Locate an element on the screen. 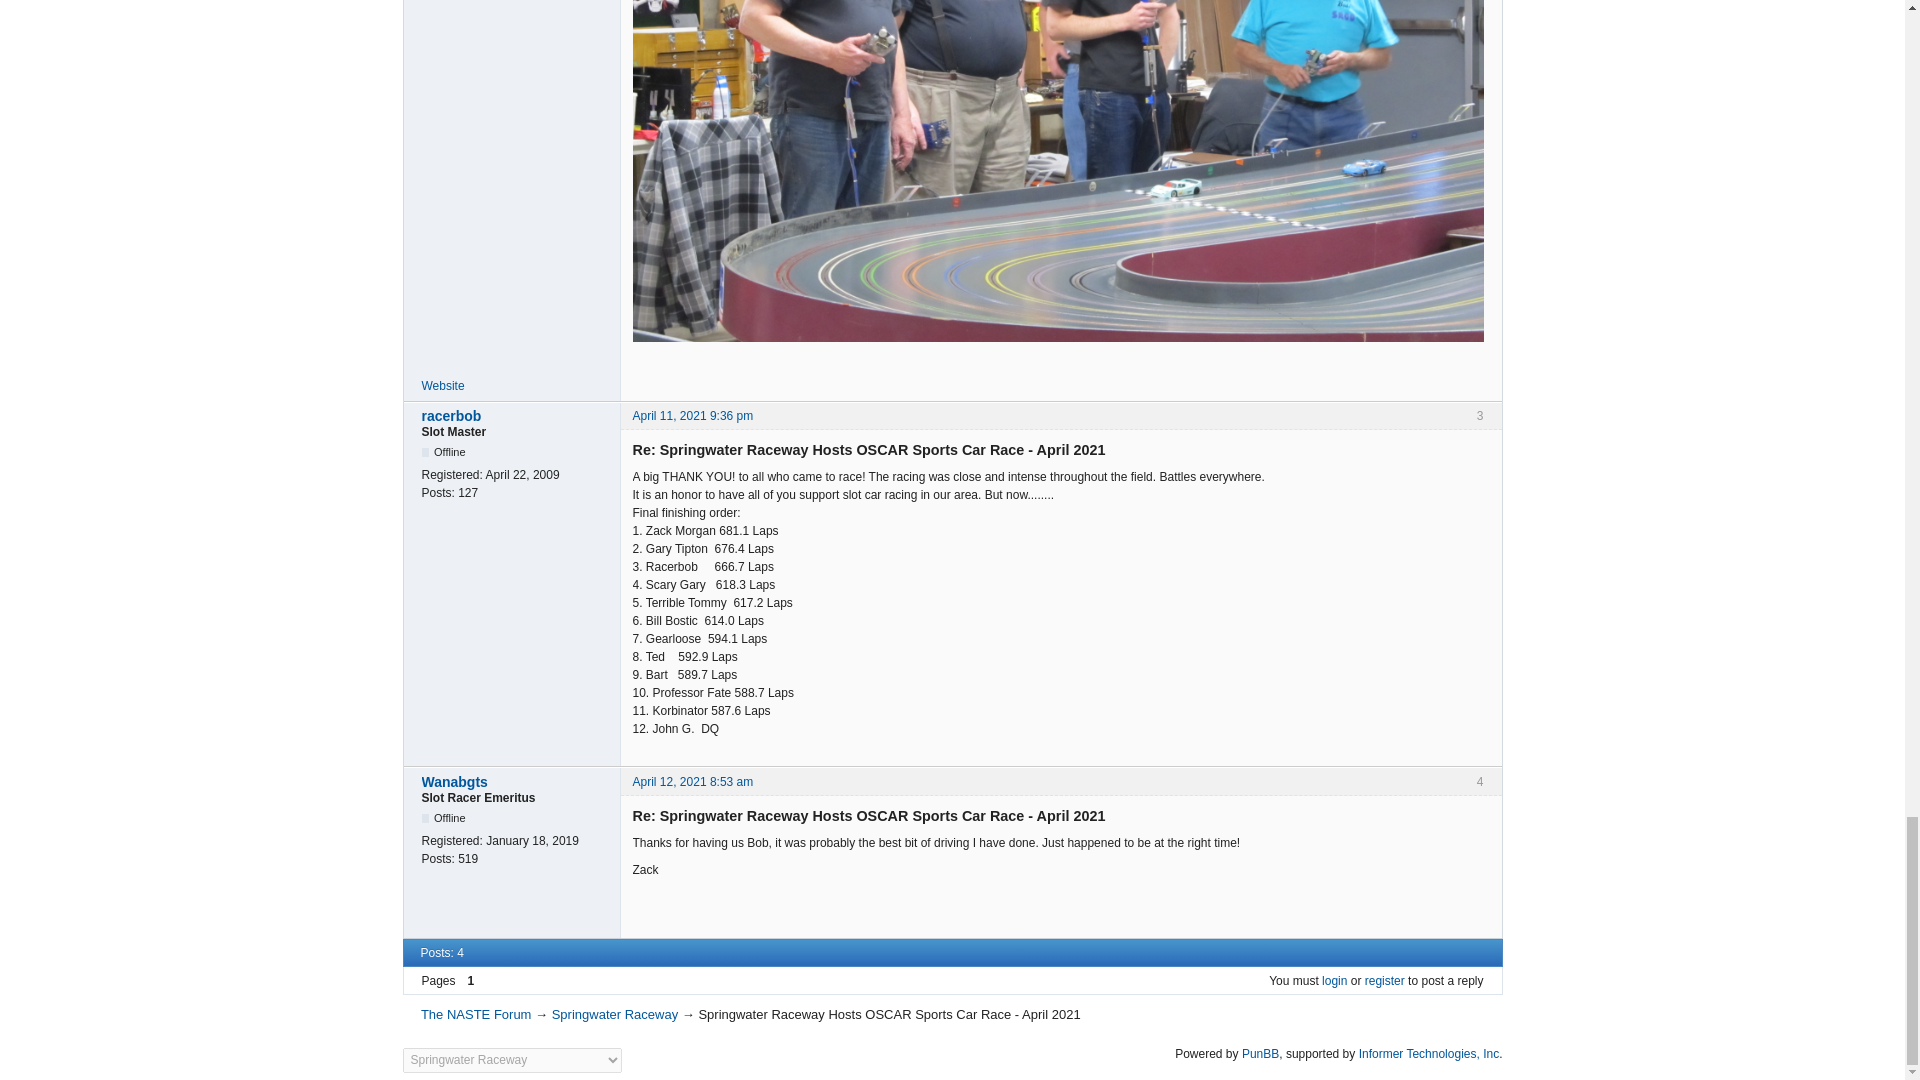  Informer Technologies, Inc is located at coordinates (1429, 1052).